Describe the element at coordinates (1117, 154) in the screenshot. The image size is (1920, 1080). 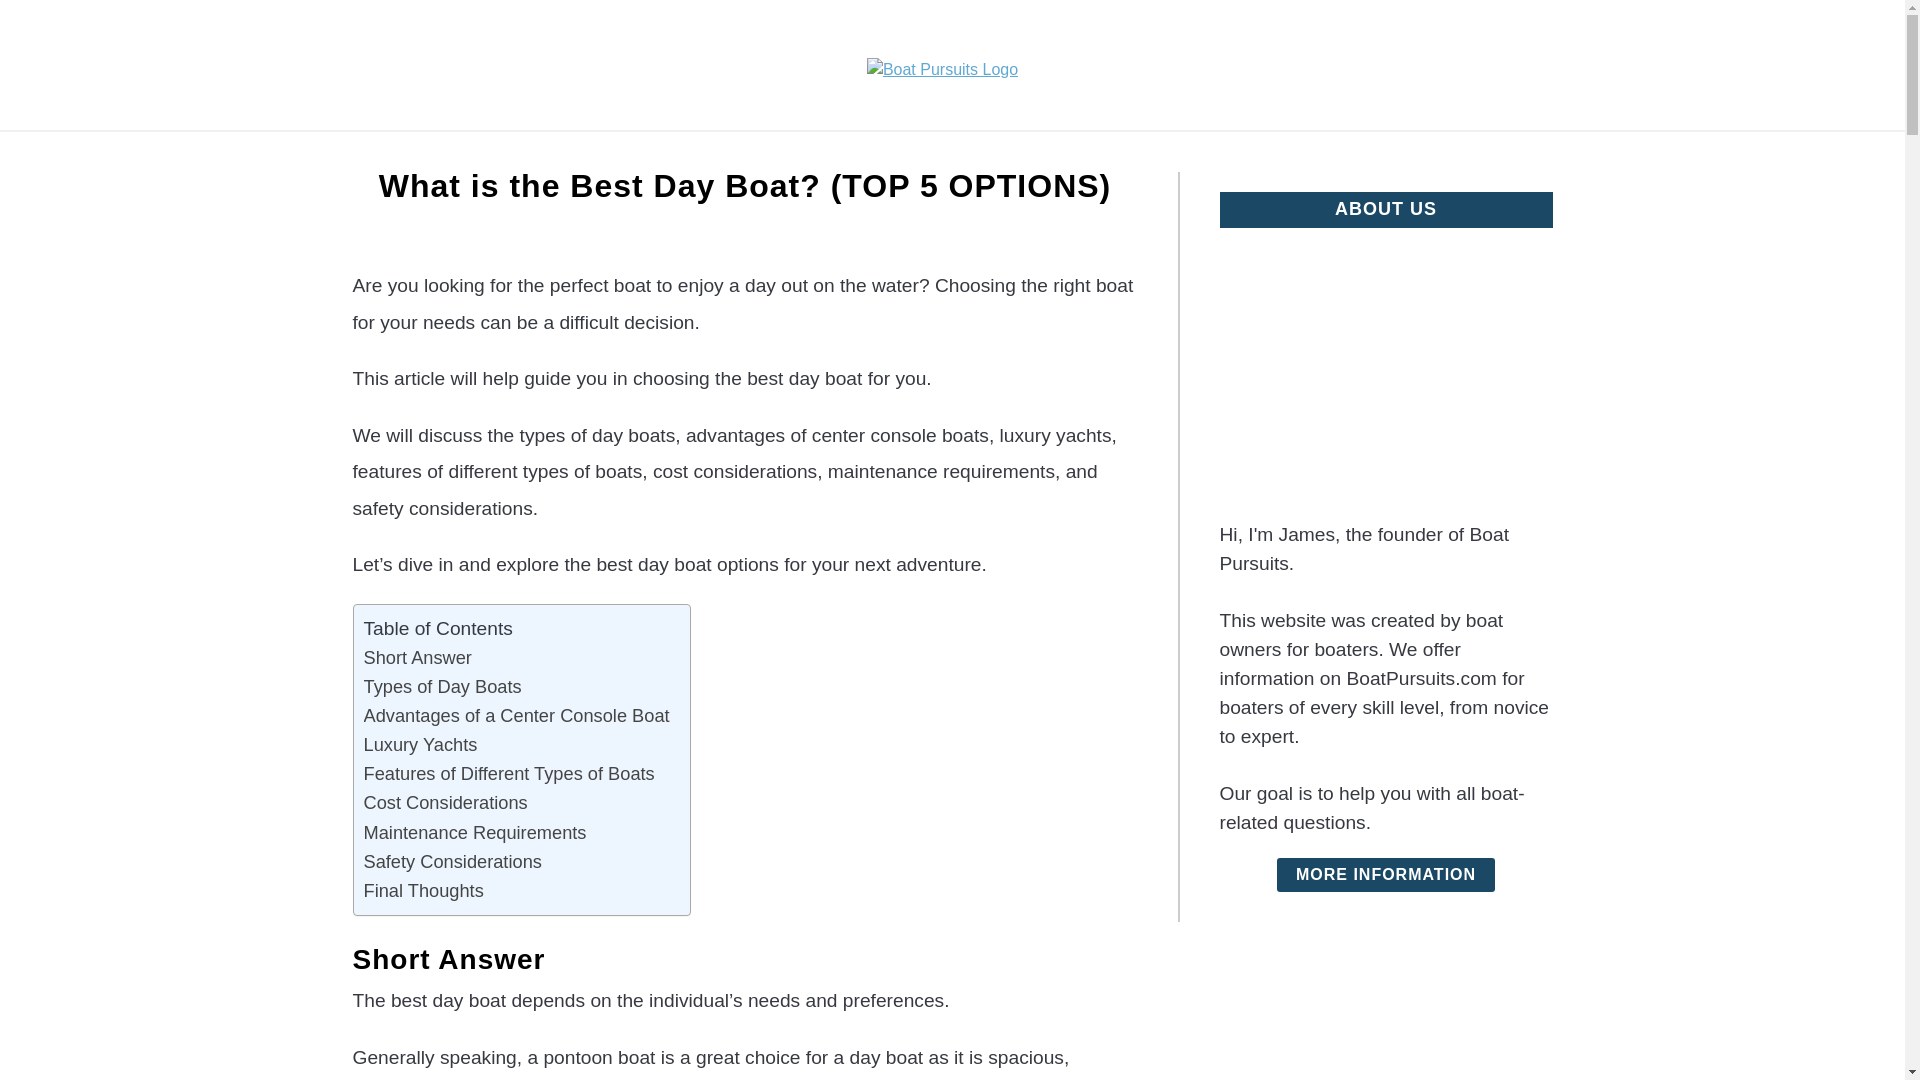
I see `BOAT GUIDES` at that location.